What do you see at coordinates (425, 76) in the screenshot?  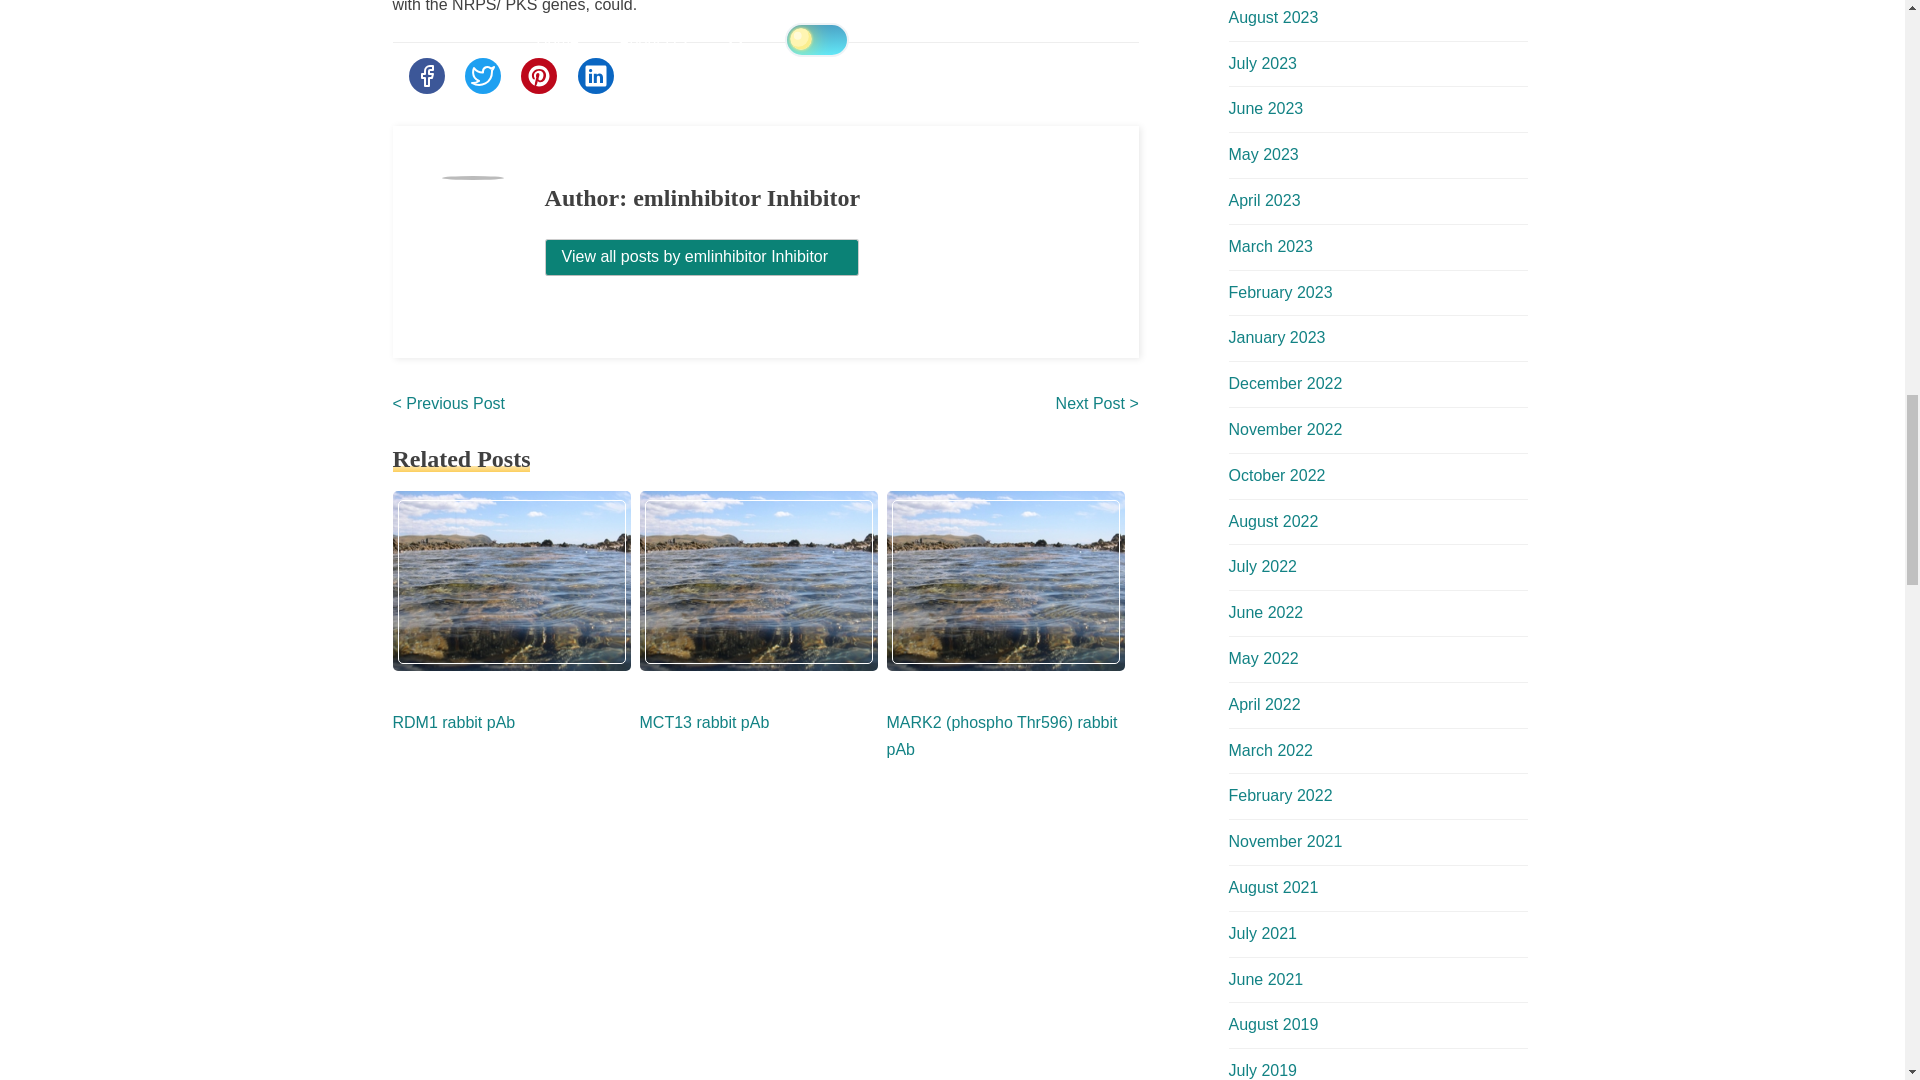 I see `Share this post on Facebook` at bounding box center [425, 76].